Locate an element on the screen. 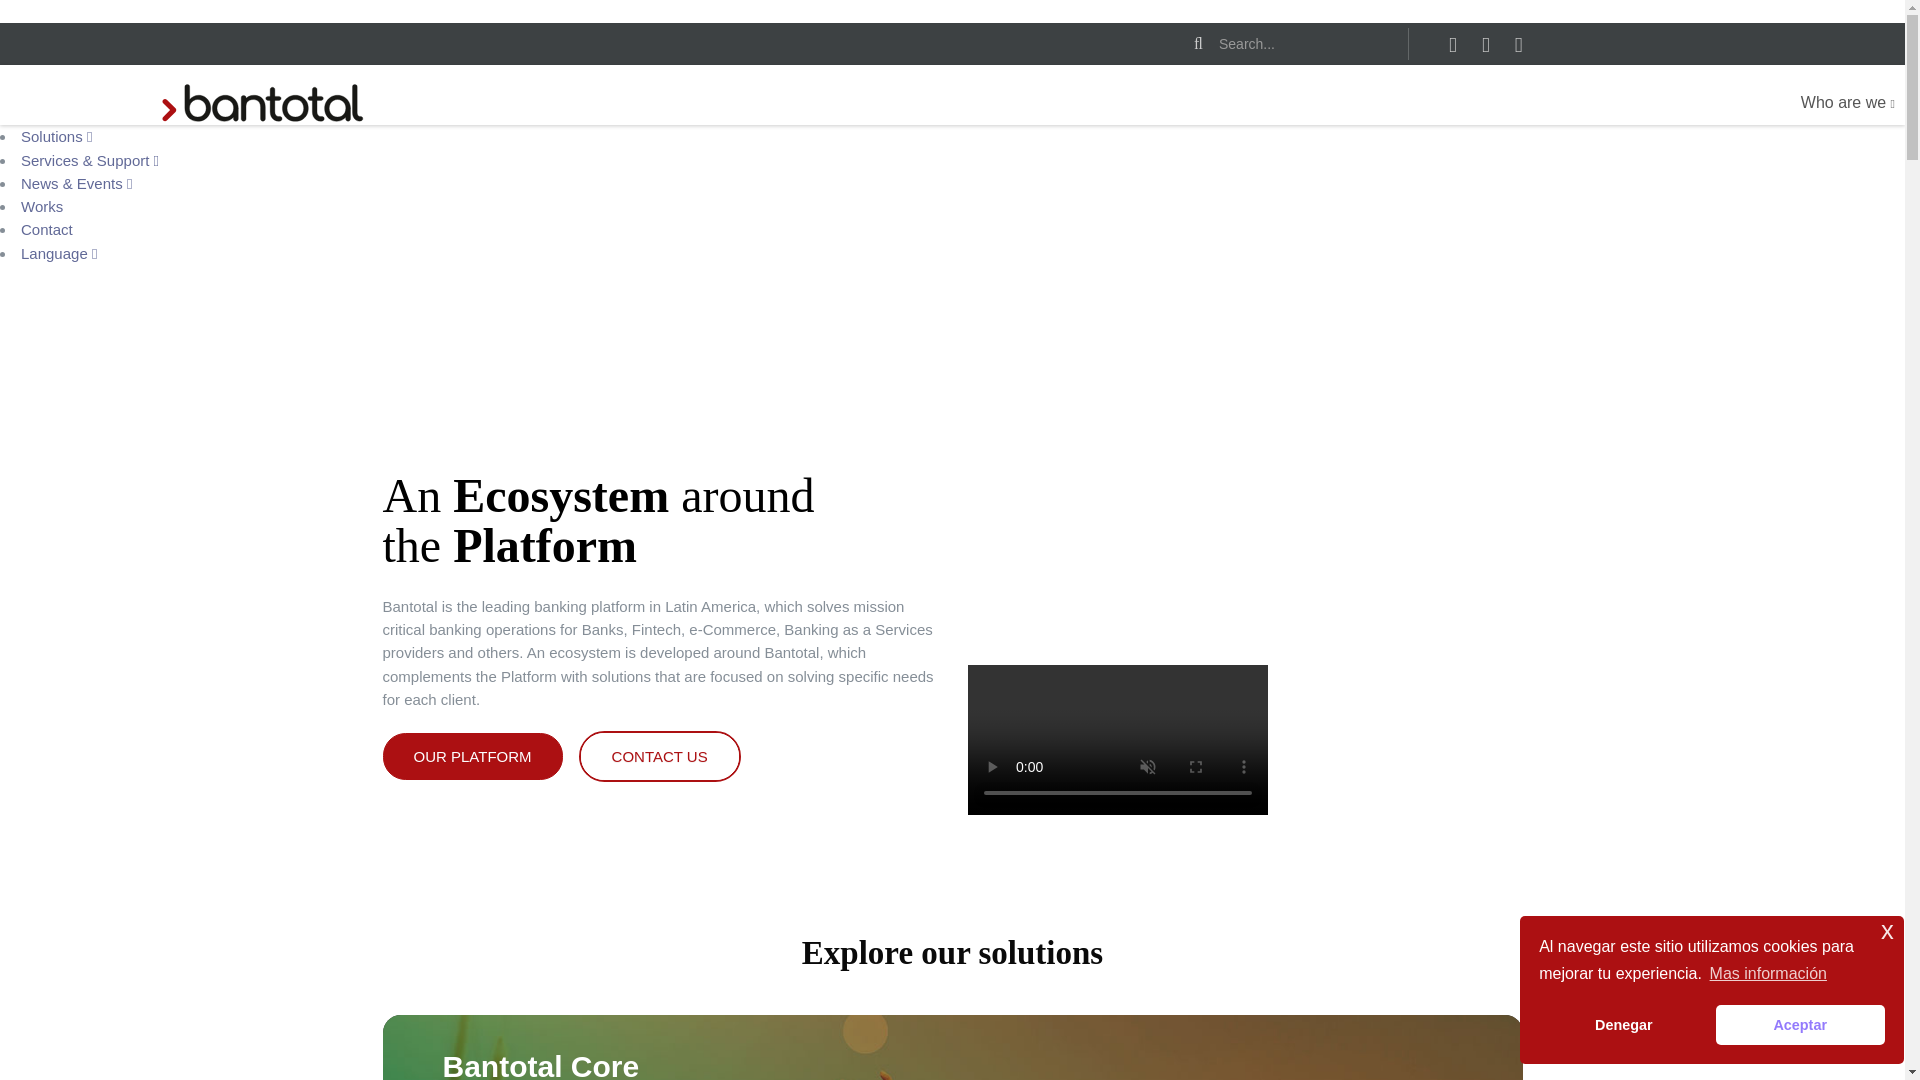  Who are we is located at coordinates (1848, 103).